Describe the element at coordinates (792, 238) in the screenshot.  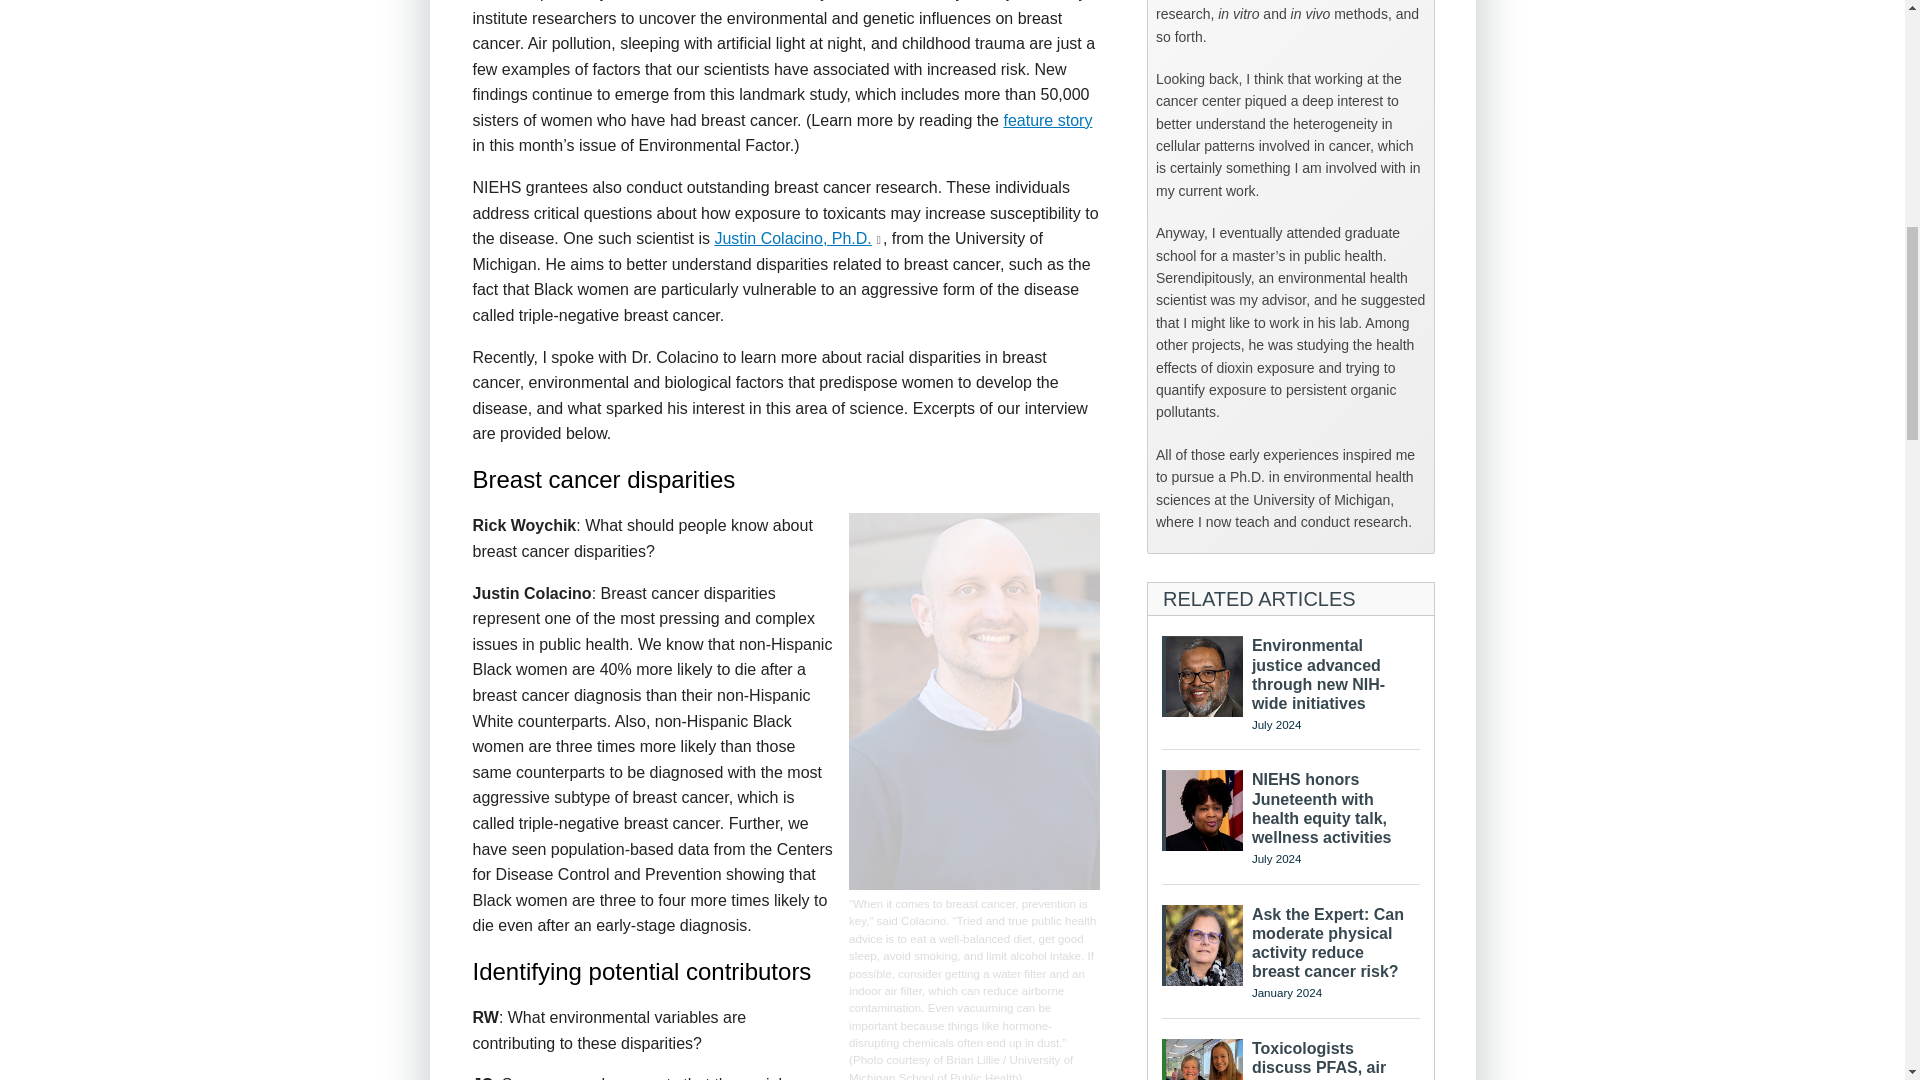
I see `Justin Colacino, Ph.D.` at that location.